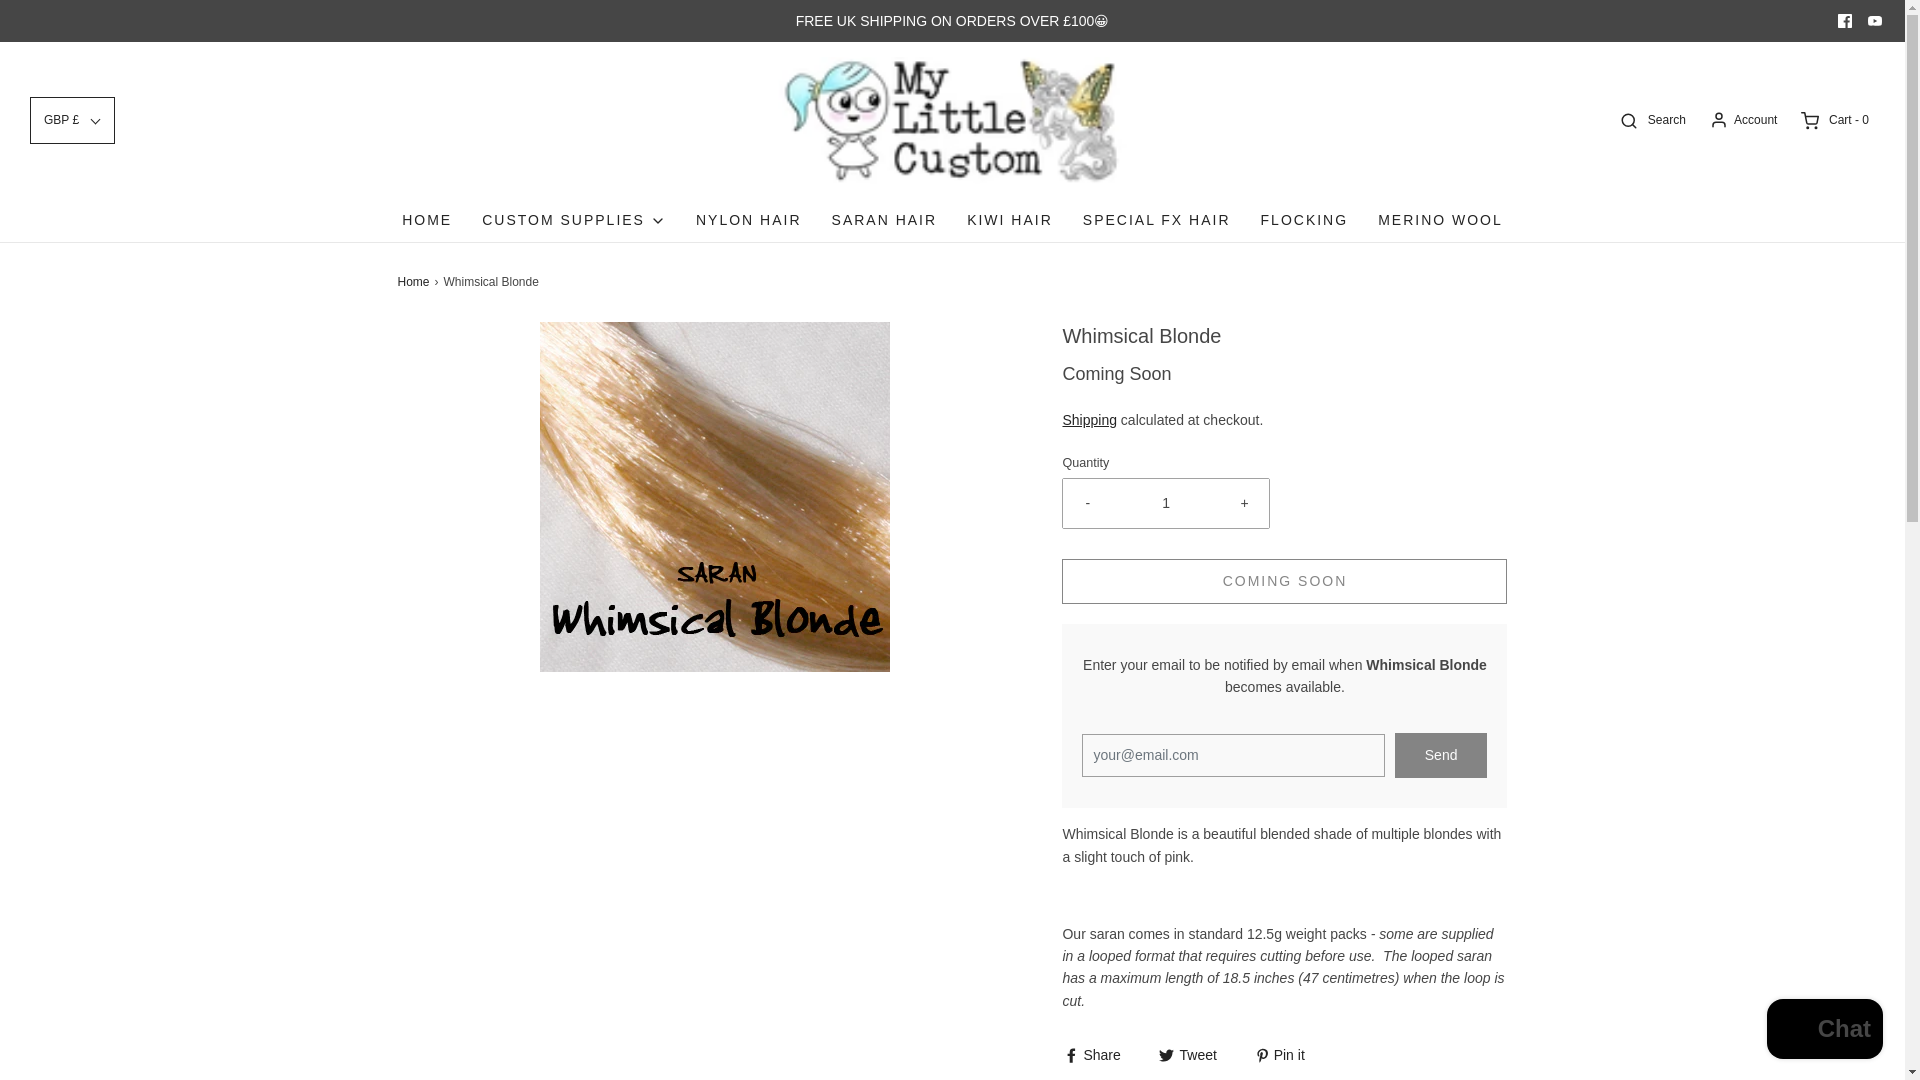  Describe the element at coordinates (1650, 120) in the screenshot. I see `Search` at that location.